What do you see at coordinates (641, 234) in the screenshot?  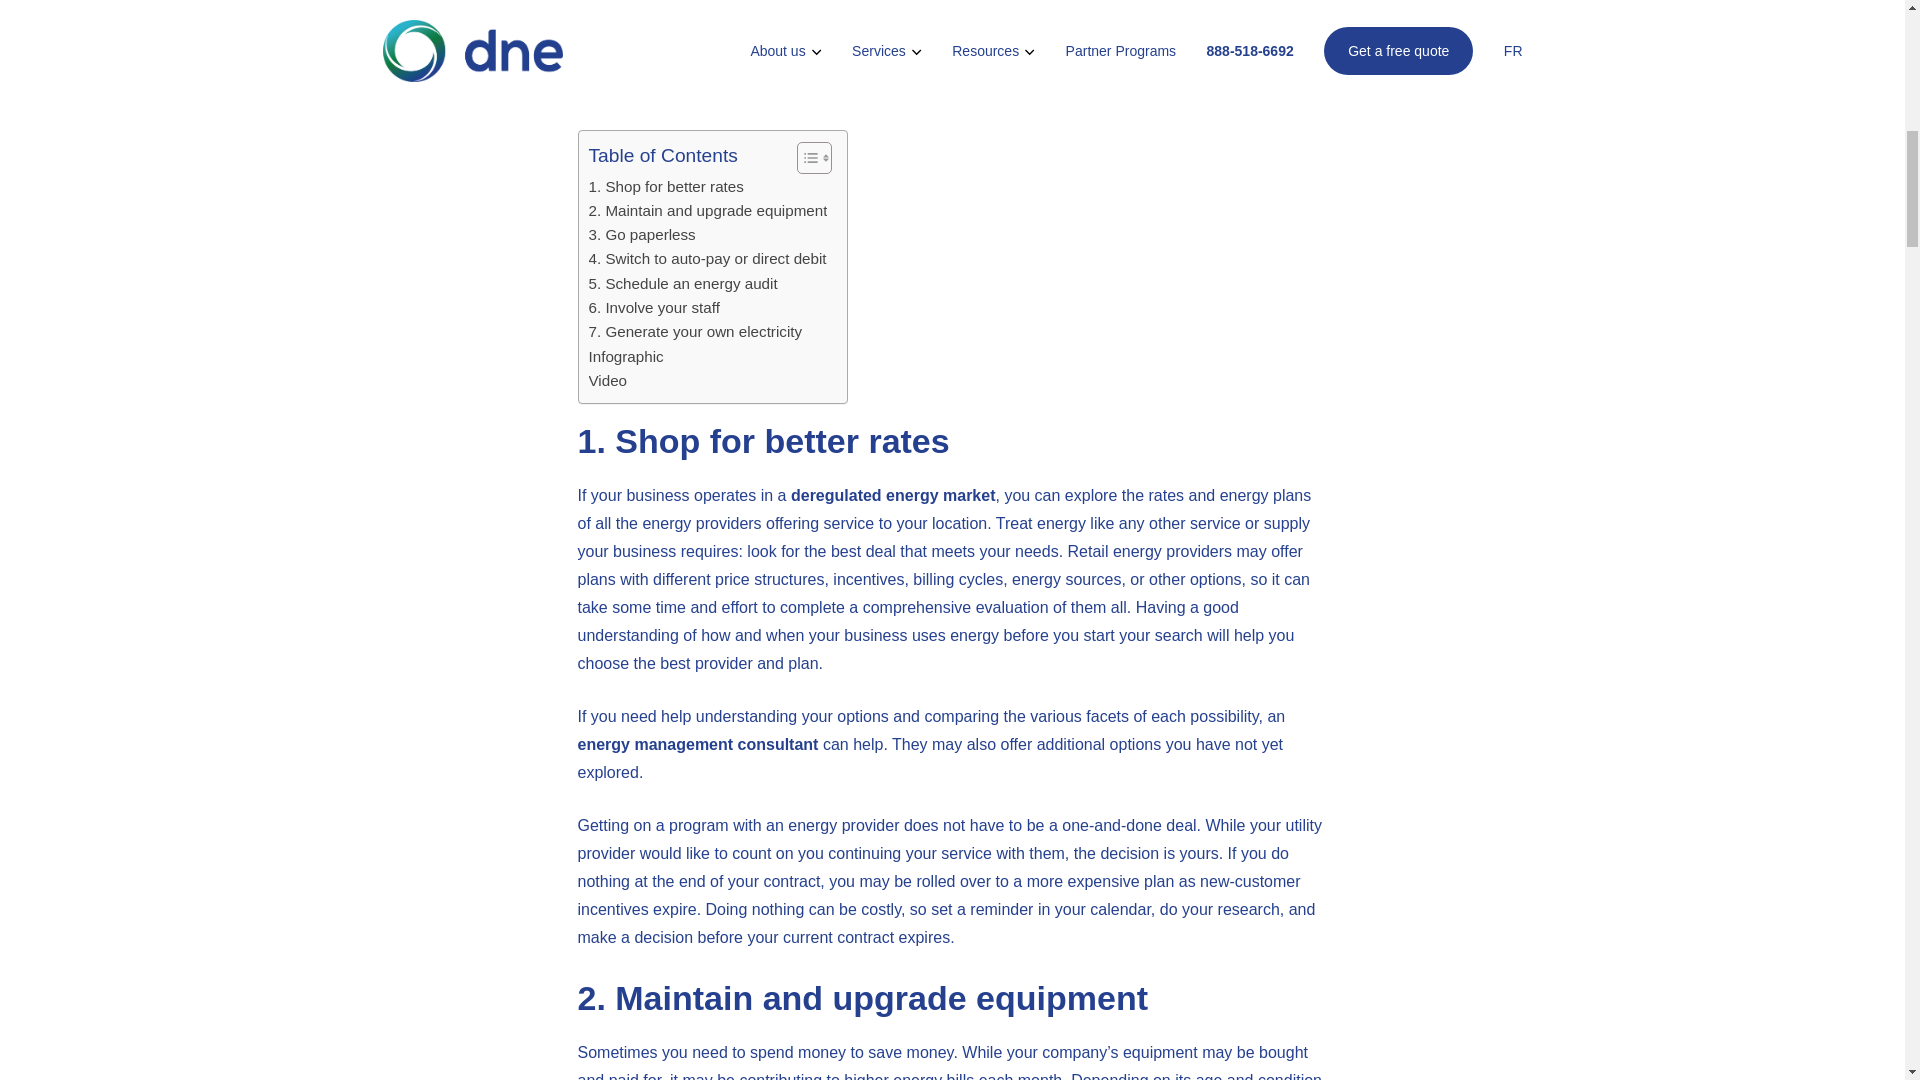 I see `3. Go paperless` at bounding box center [641, 234].